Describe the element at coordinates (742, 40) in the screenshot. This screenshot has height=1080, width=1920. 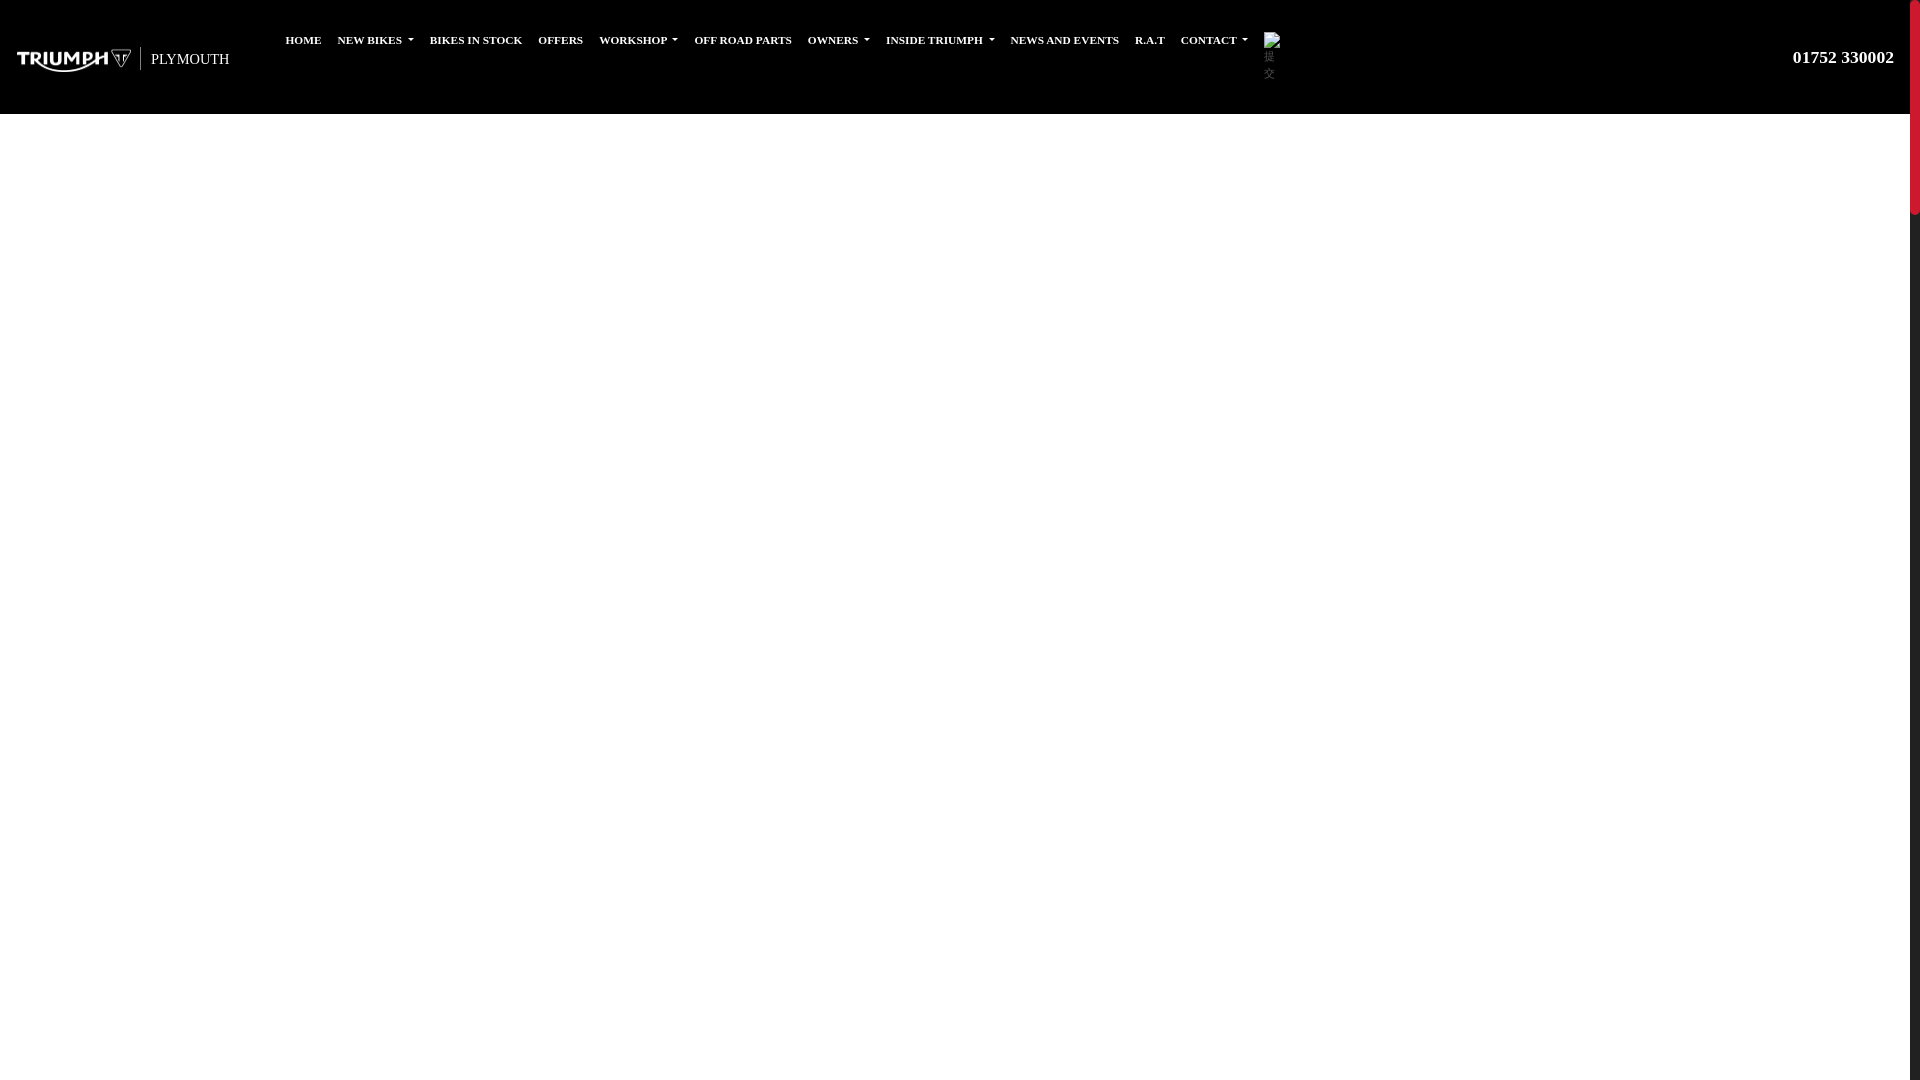
I see `Off Road Parts` at that location.